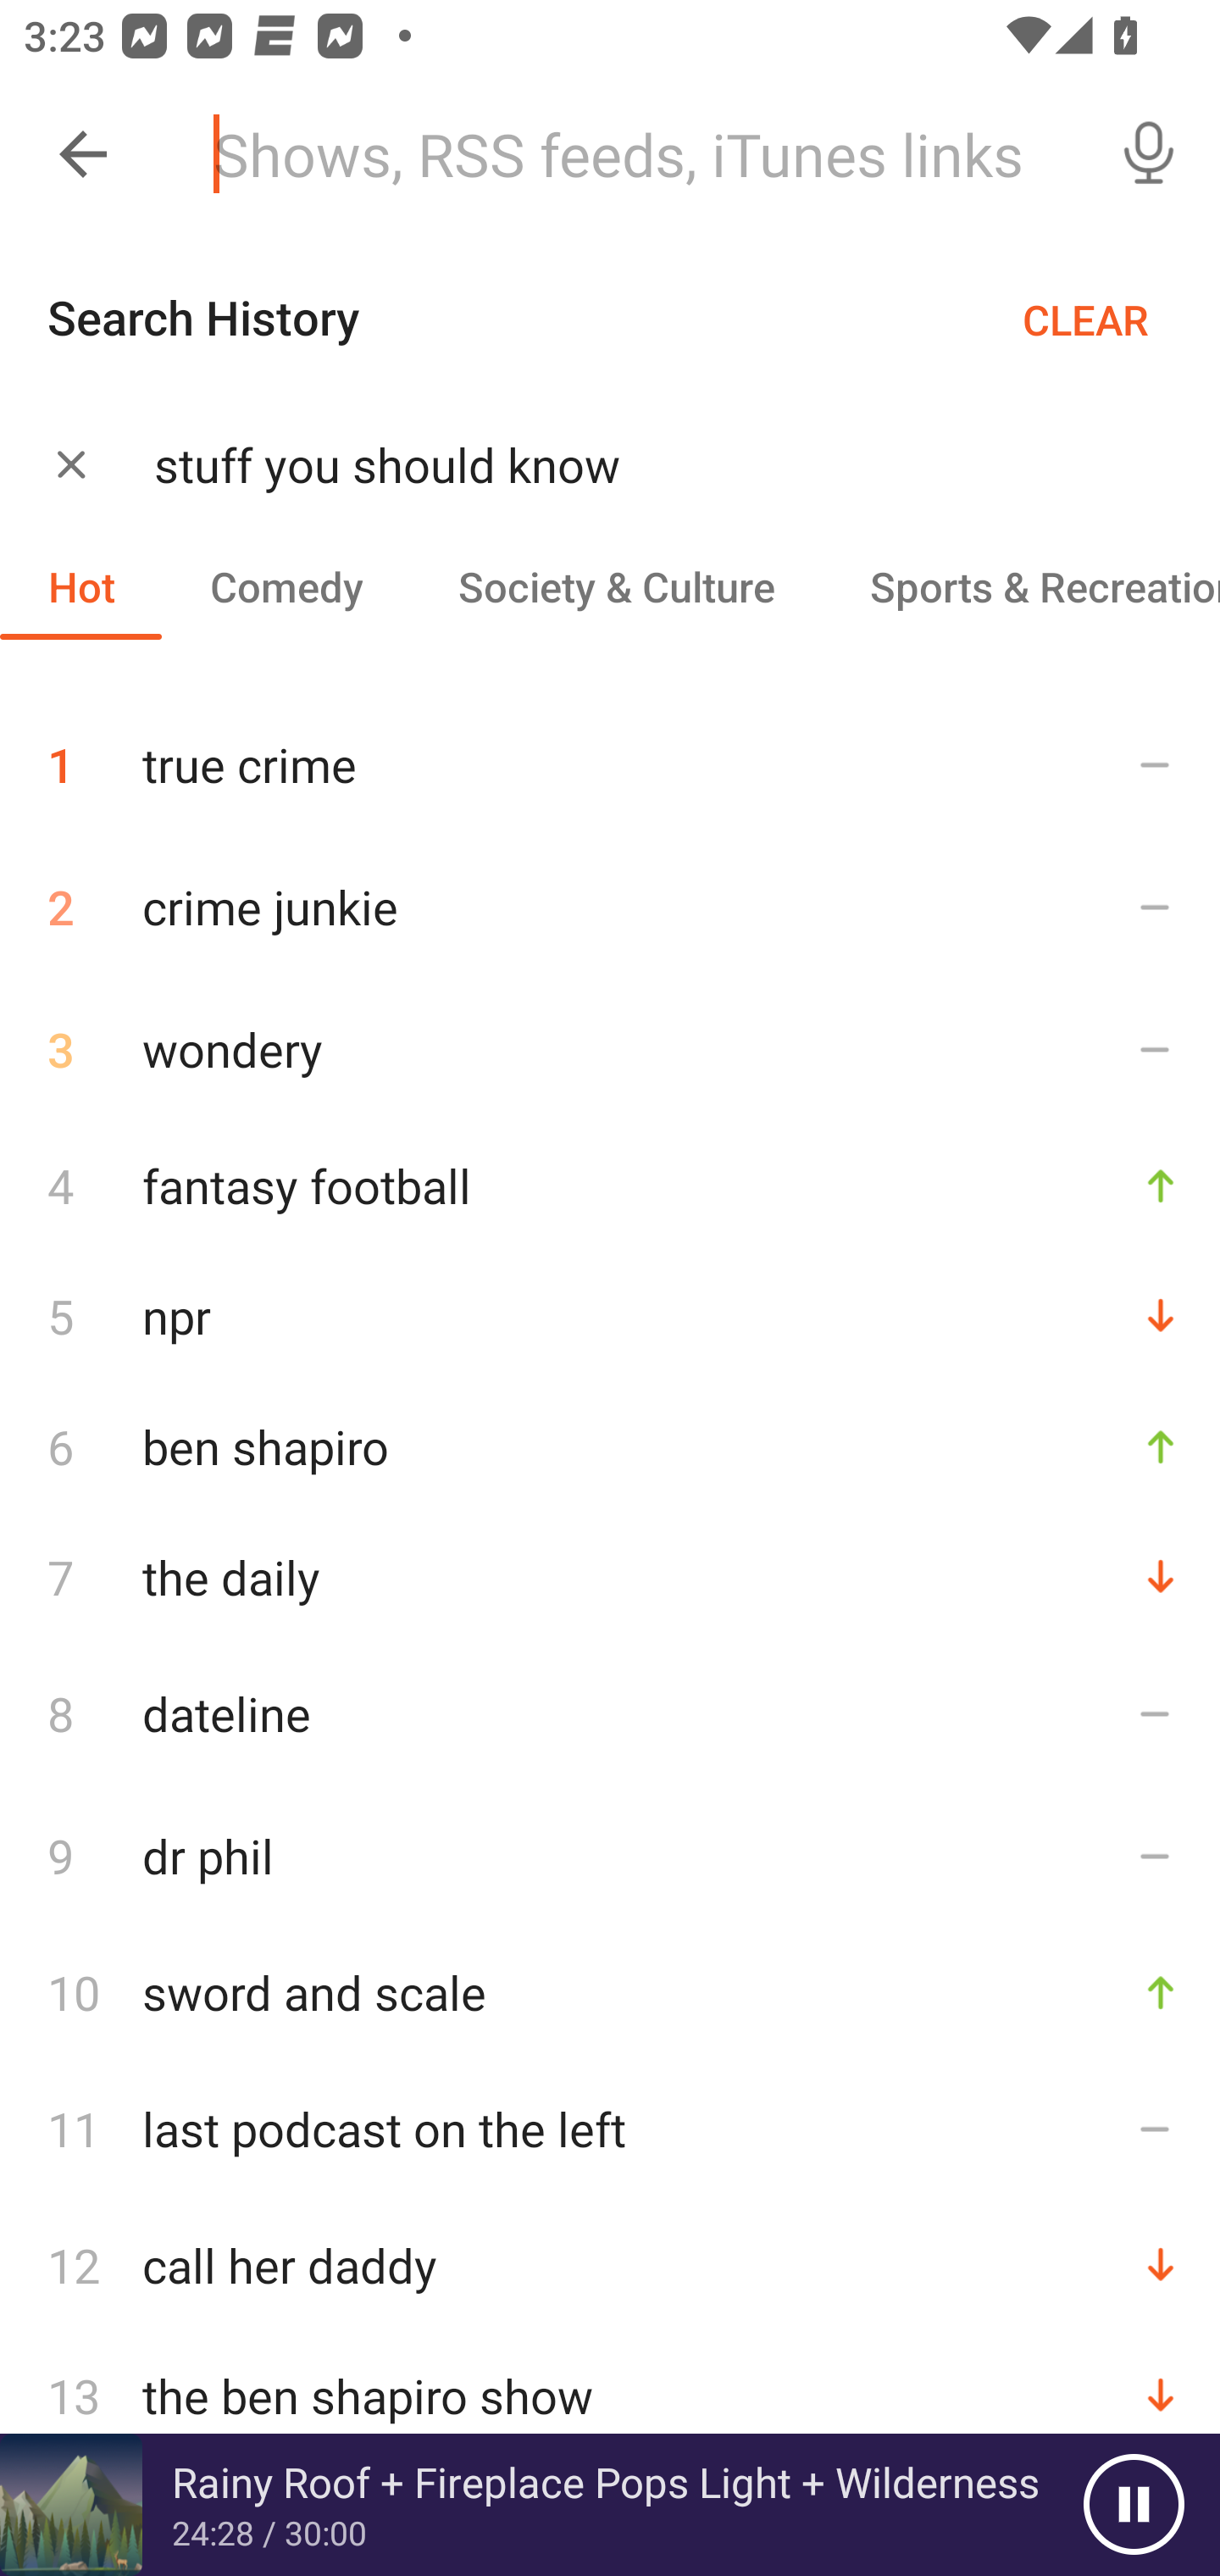 The image size is (1220, 2576). I want to click on 7 the daily, so click(610, 1578).